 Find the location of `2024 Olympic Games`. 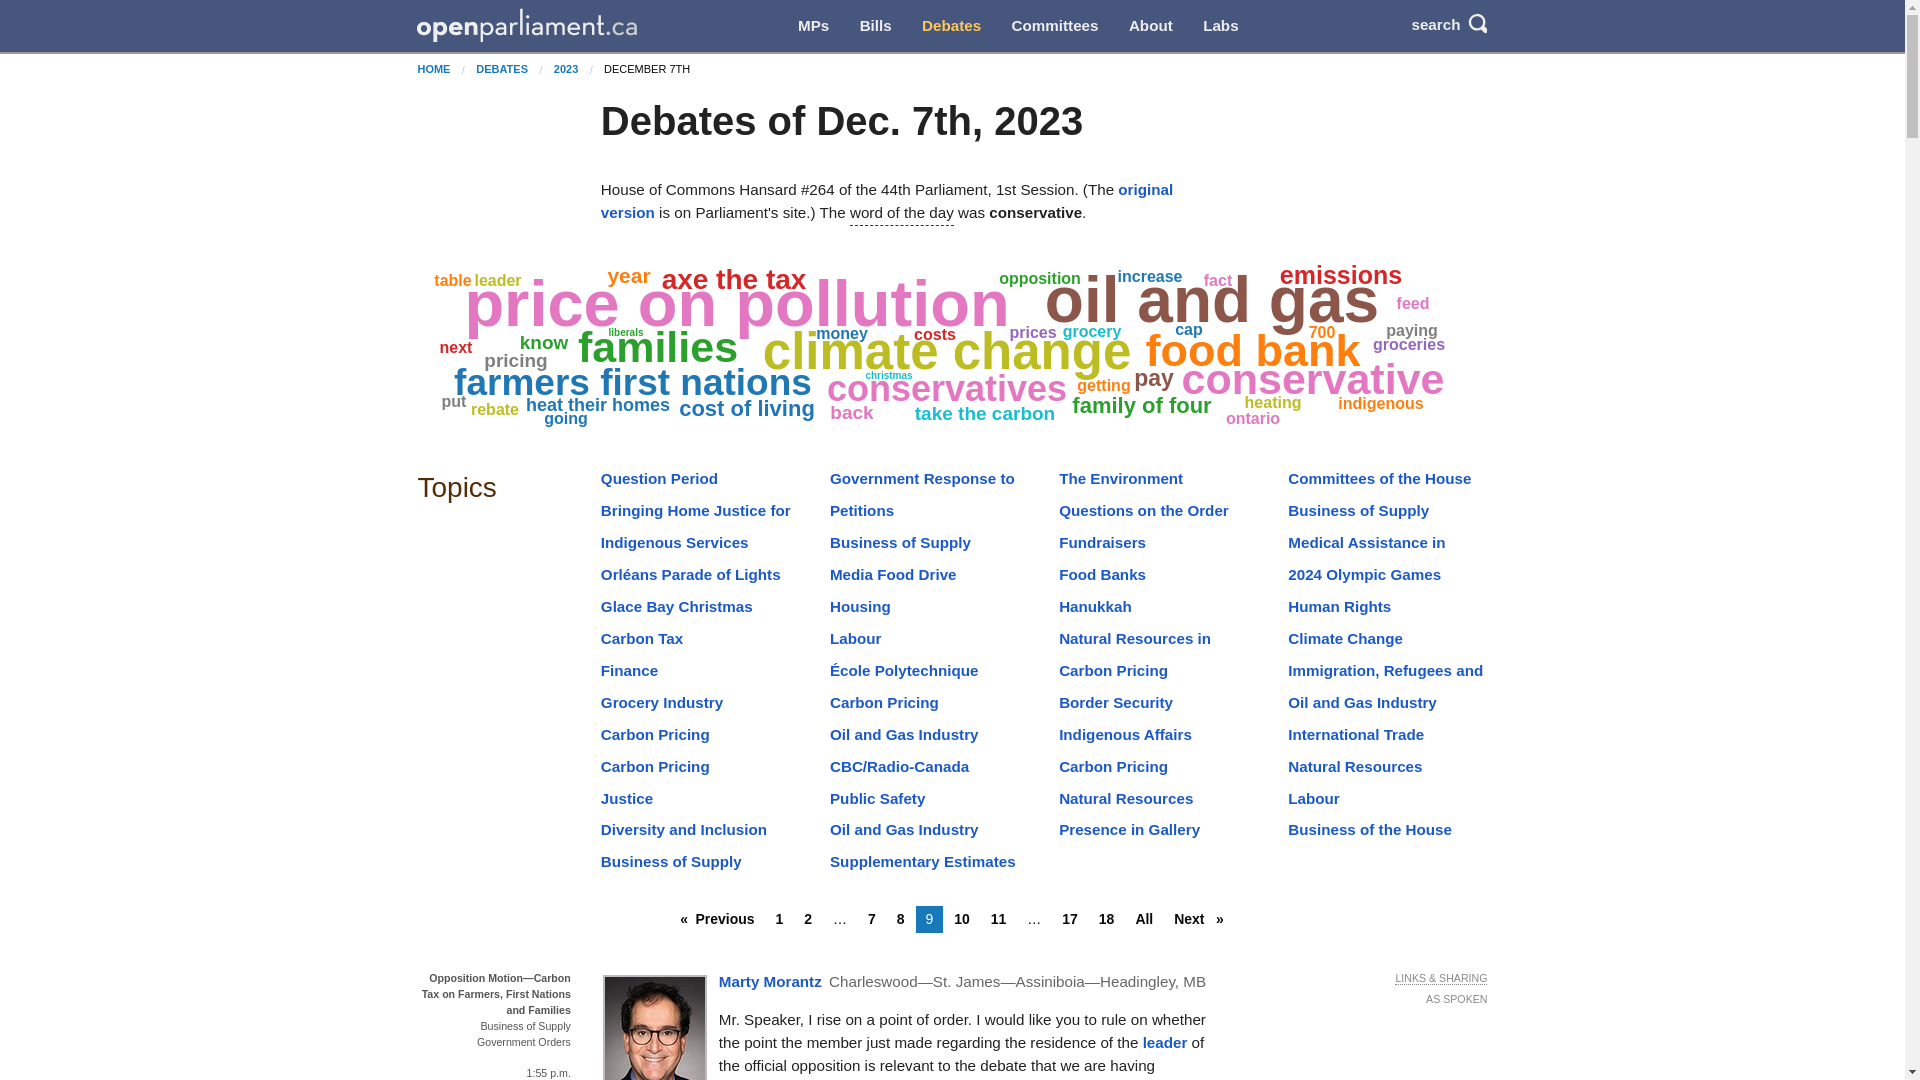

2024 Olympic Games is located at coordinates (1364, 574).